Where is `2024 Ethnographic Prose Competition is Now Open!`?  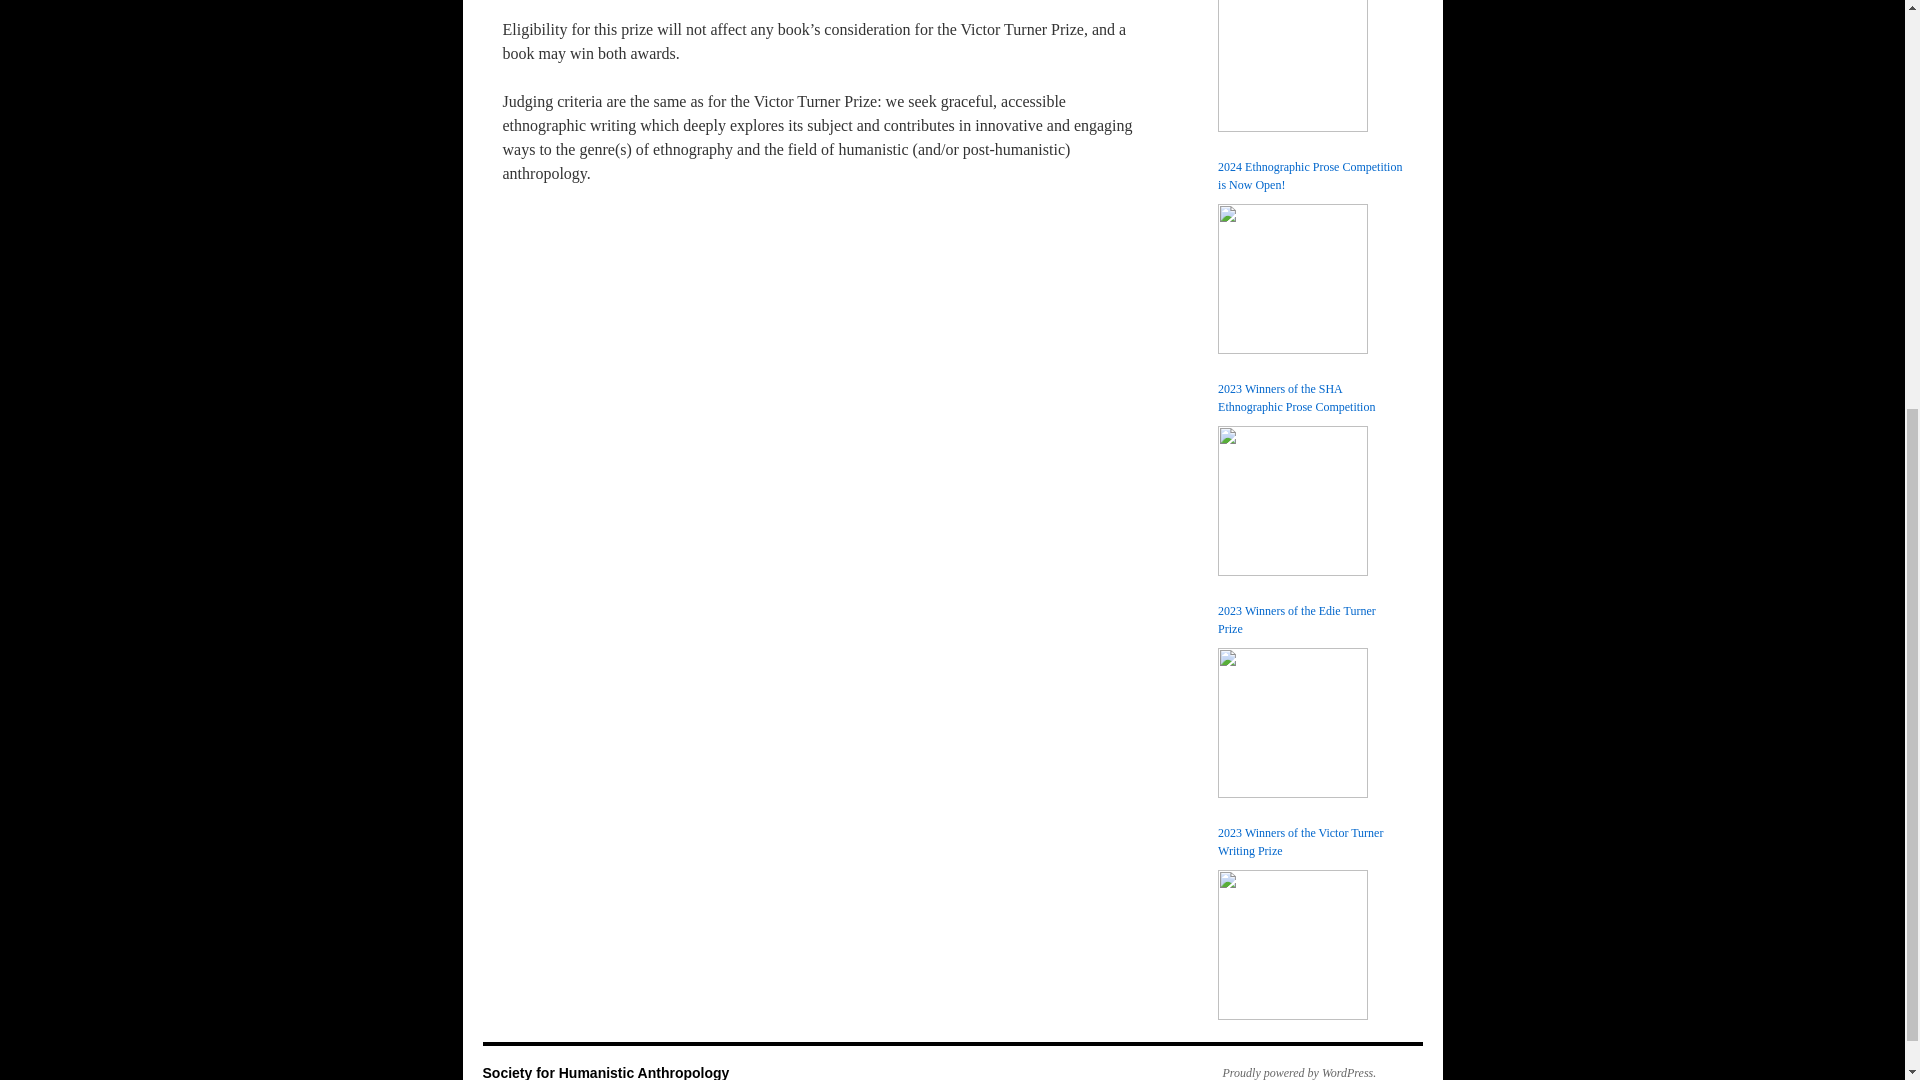 2024 Ethnographic Prose Competition is Now Open! is located at coordinates (1309, 176).